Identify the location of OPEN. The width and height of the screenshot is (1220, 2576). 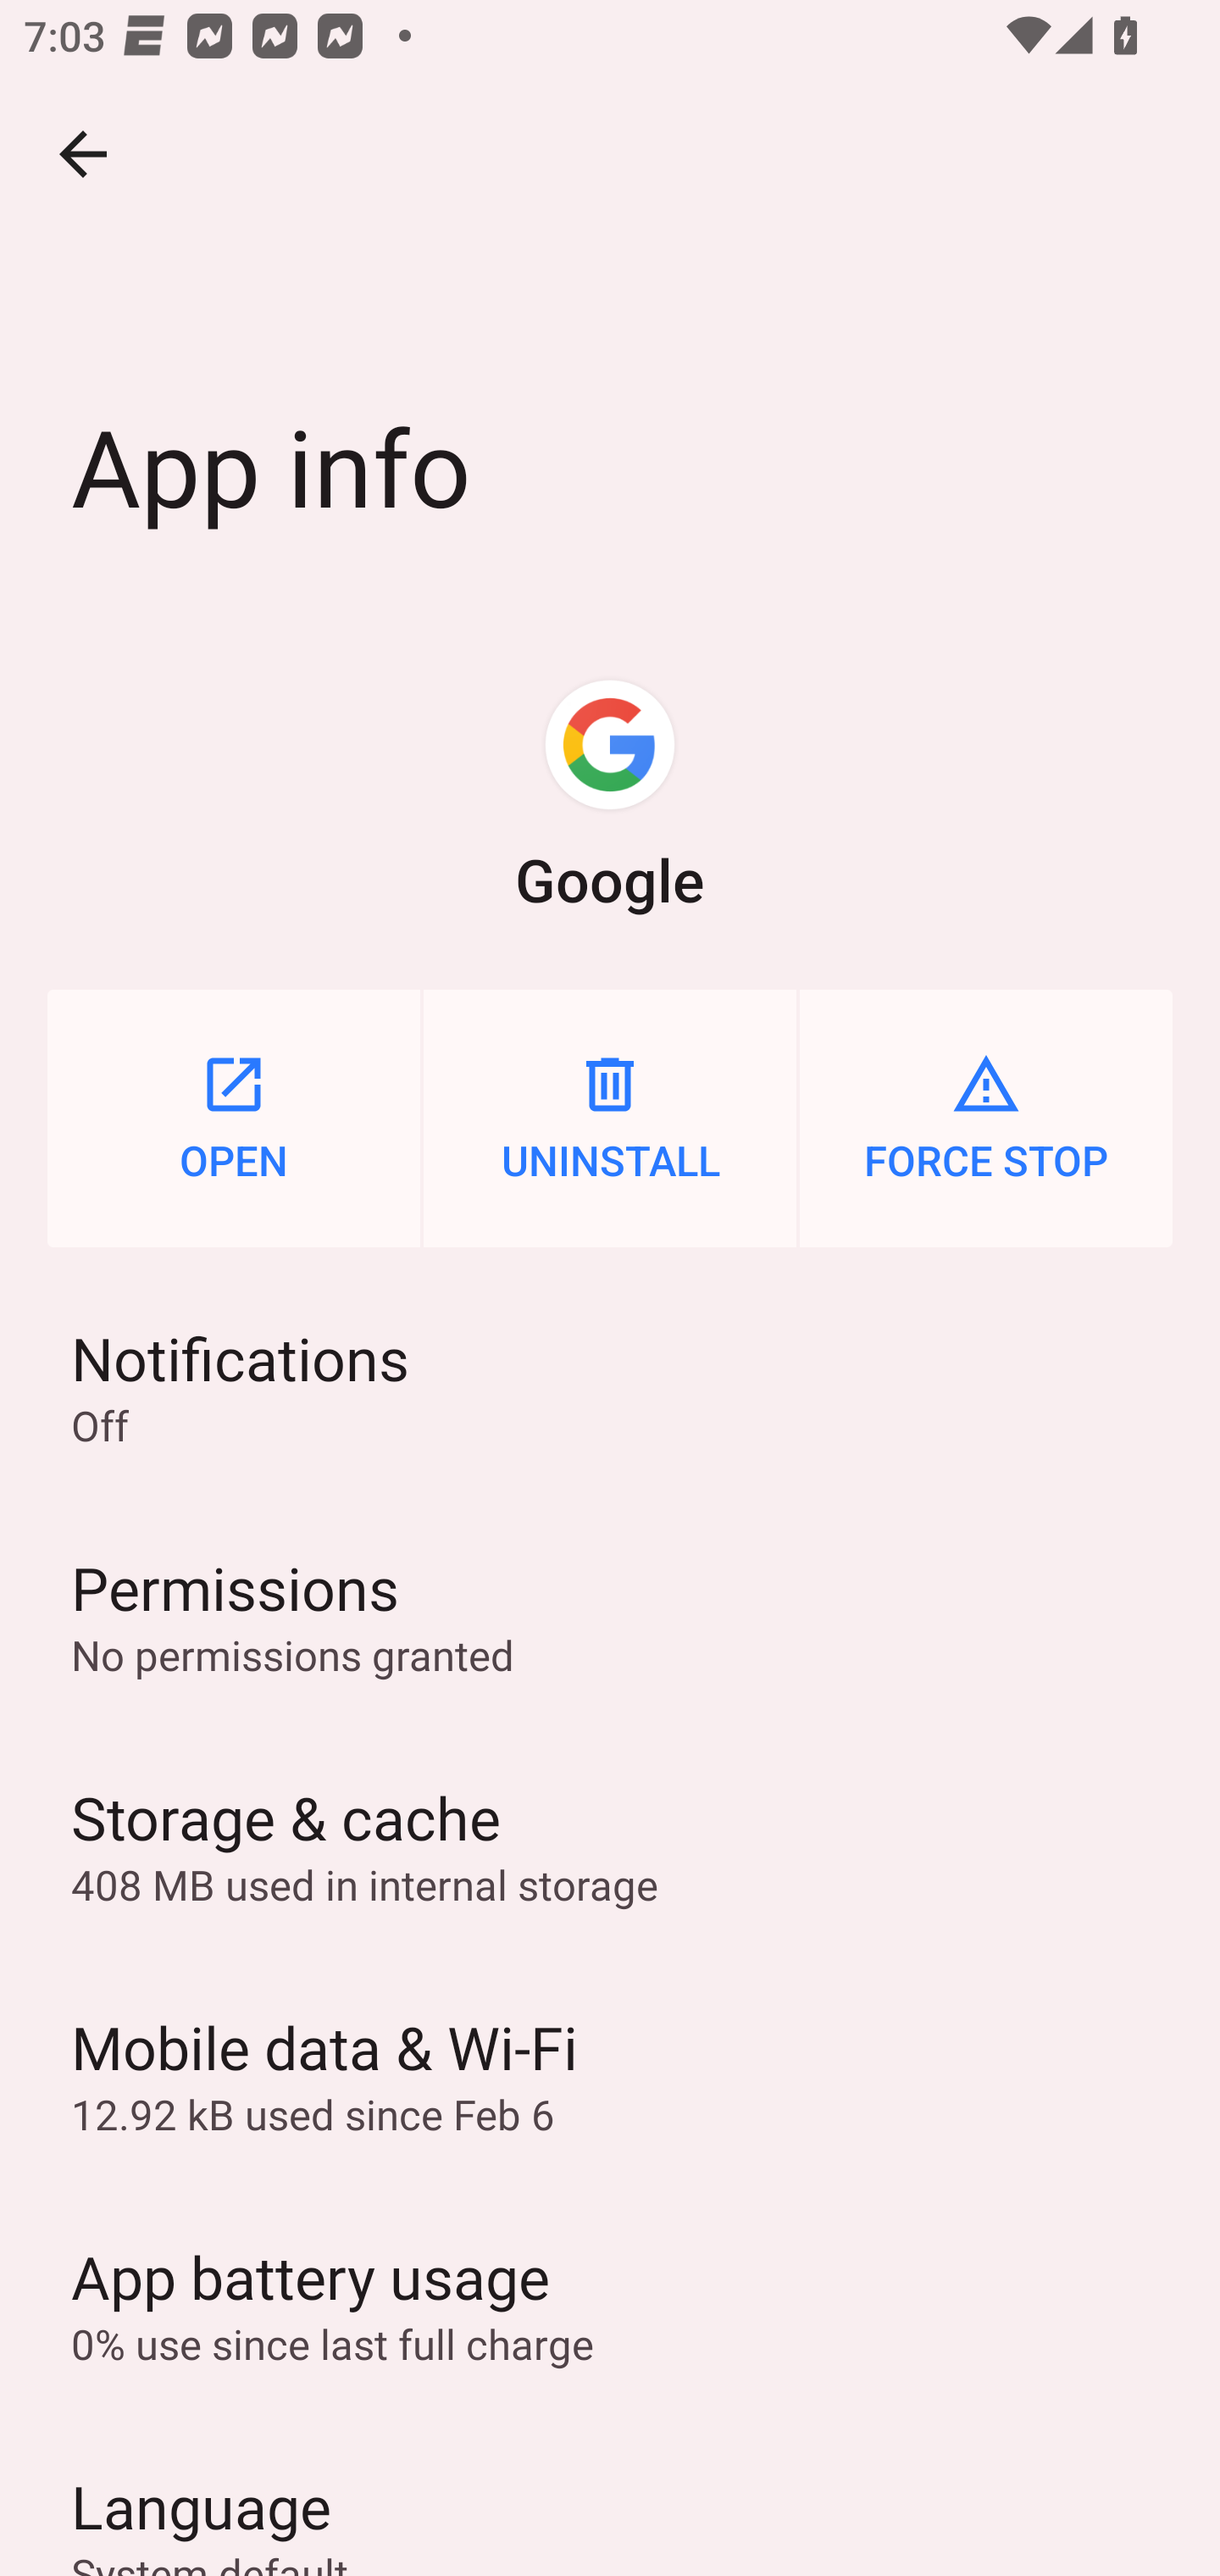
(234, 1118).